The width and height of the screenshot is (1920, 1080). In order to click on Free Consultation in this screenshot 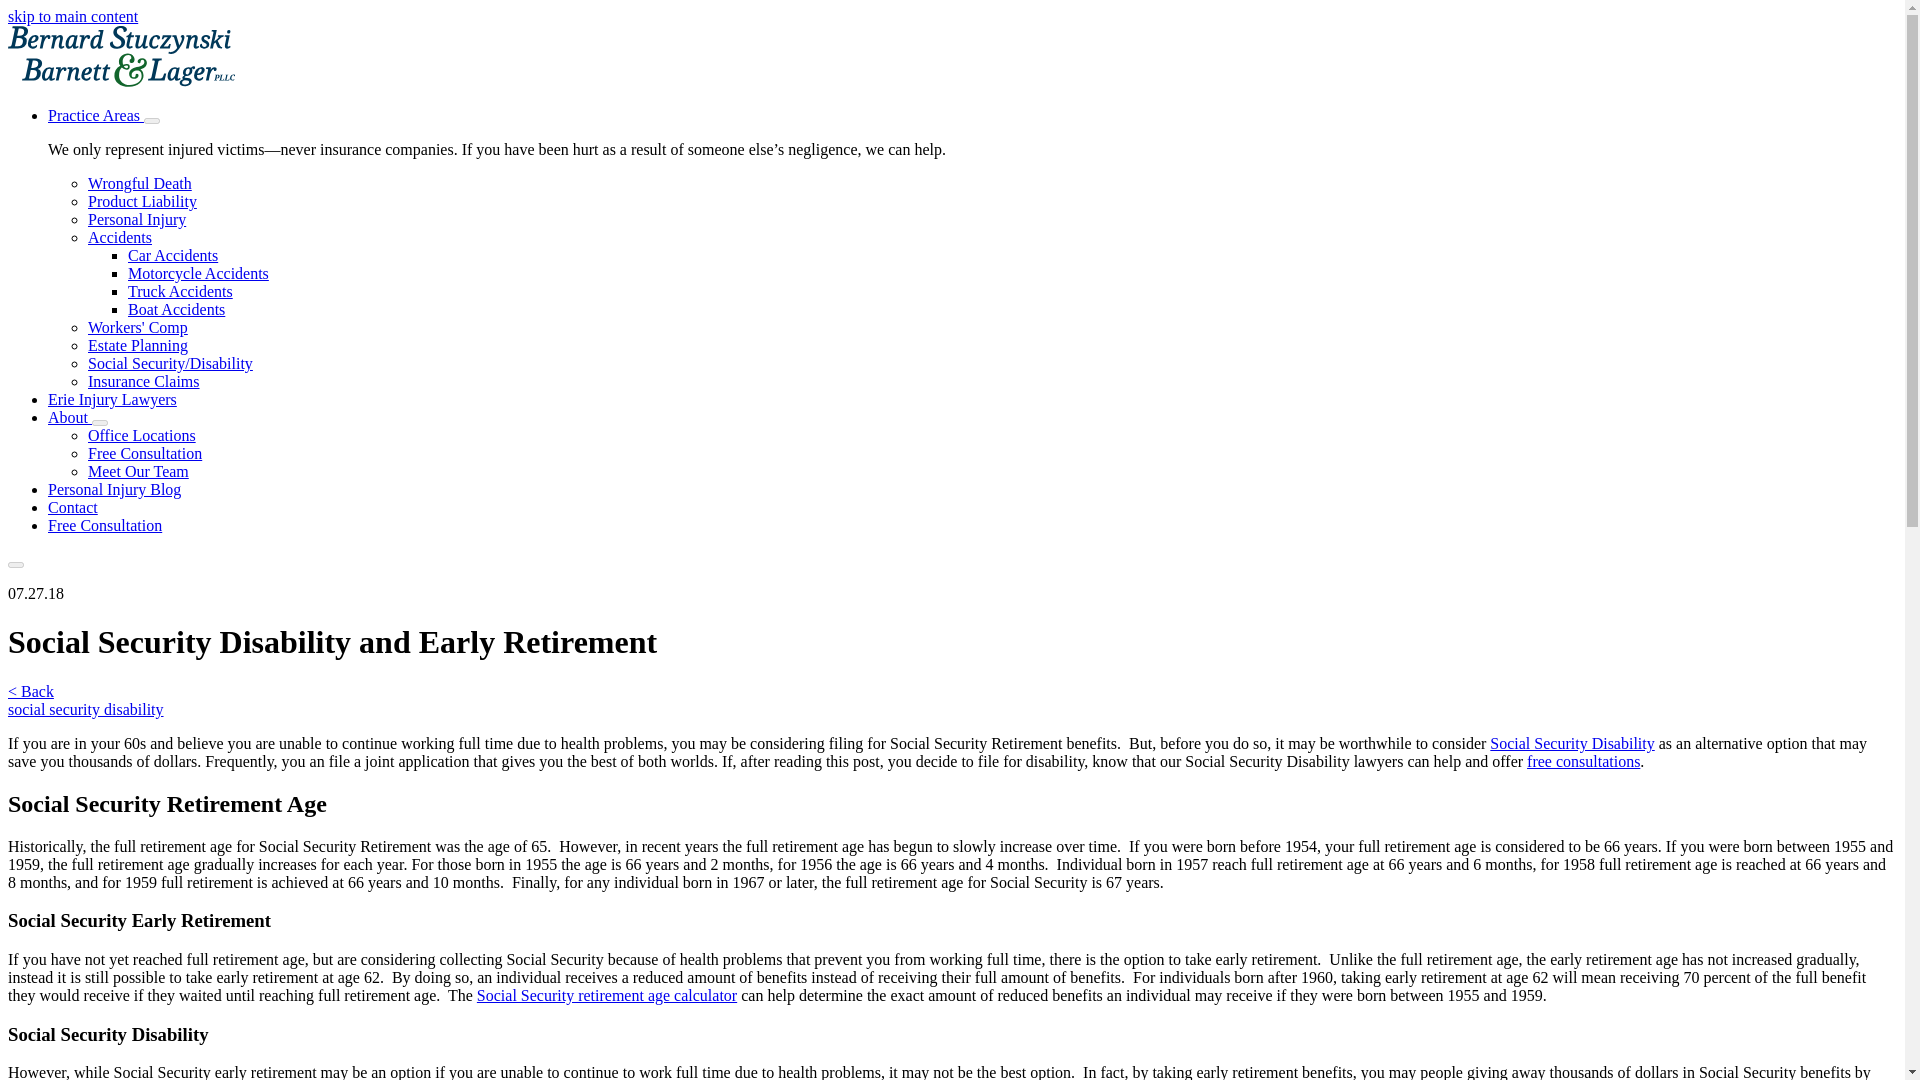, I will do `click(144, 453)`.